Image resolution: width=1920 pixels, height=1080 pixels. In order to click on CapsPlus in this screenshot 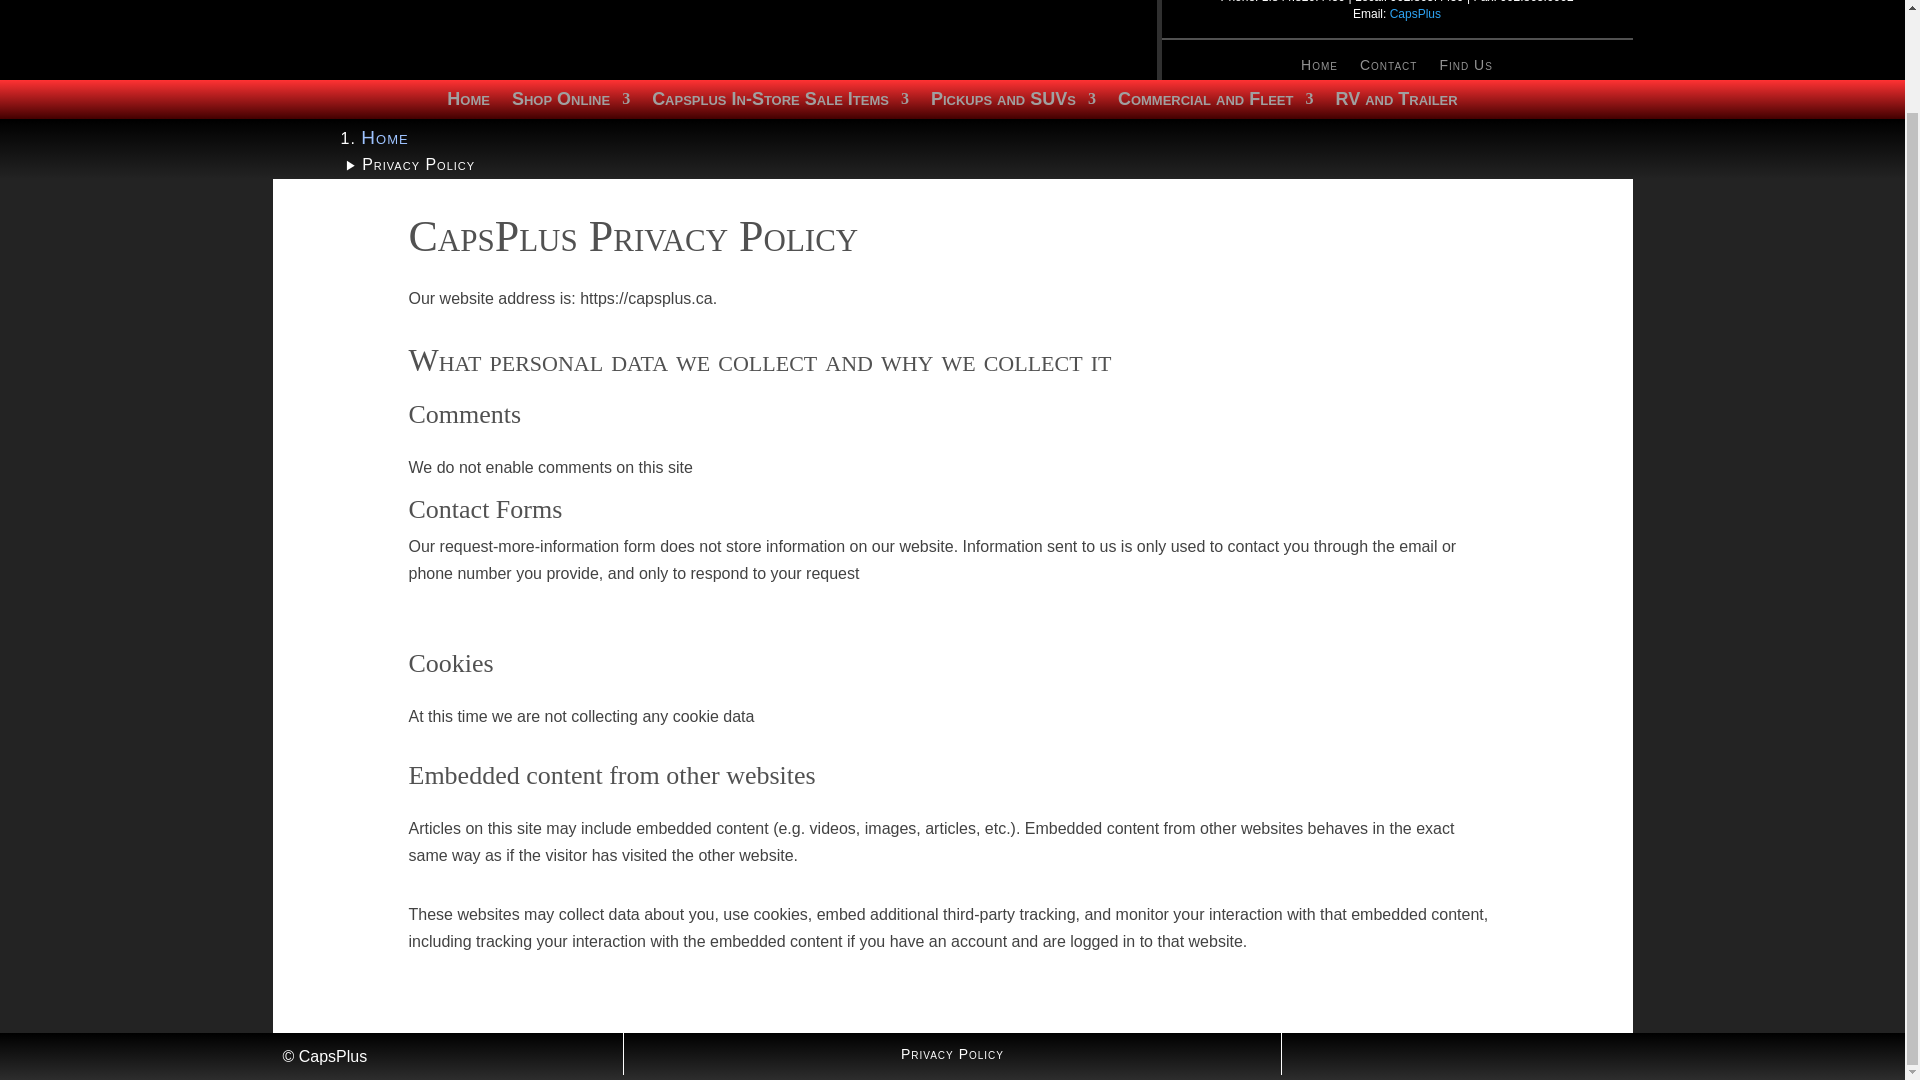, I will do `click(1416, 13)`.